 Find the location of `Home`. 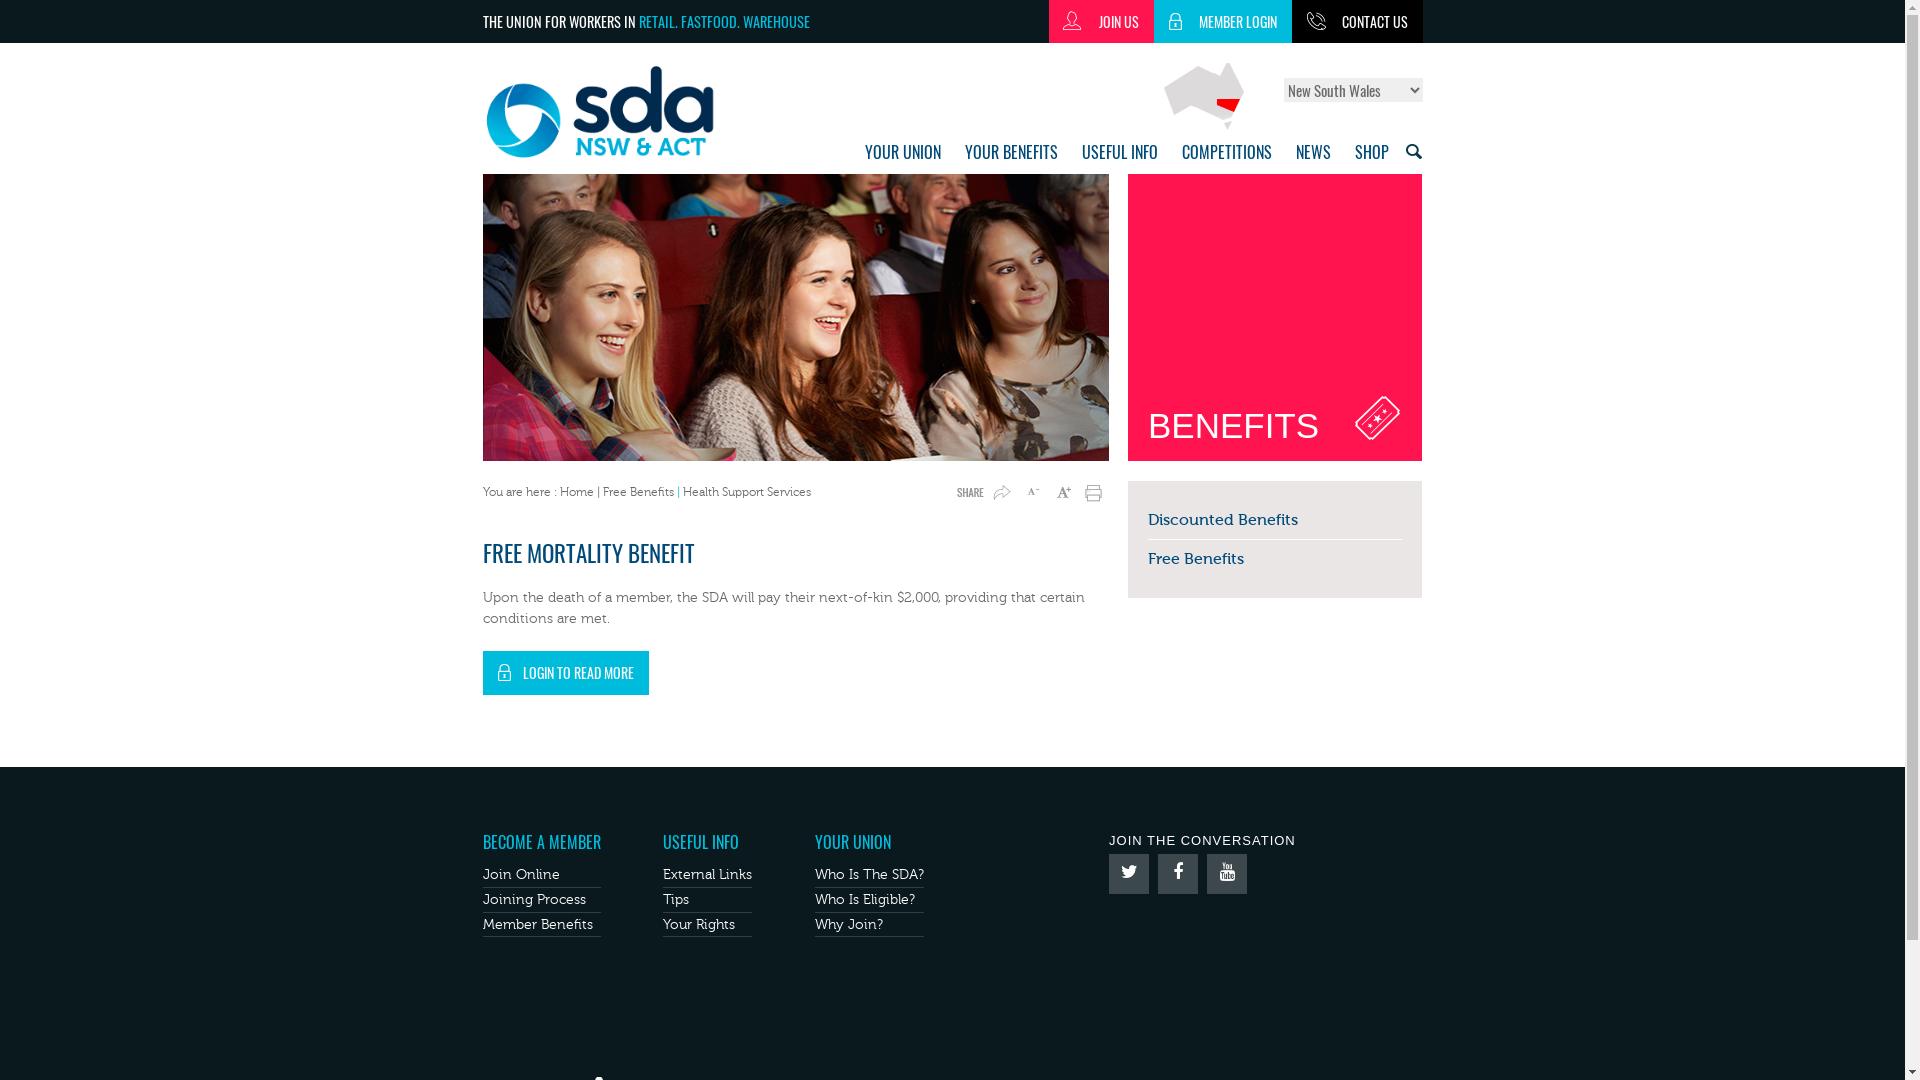

Home is located at coordinates (624, 112).